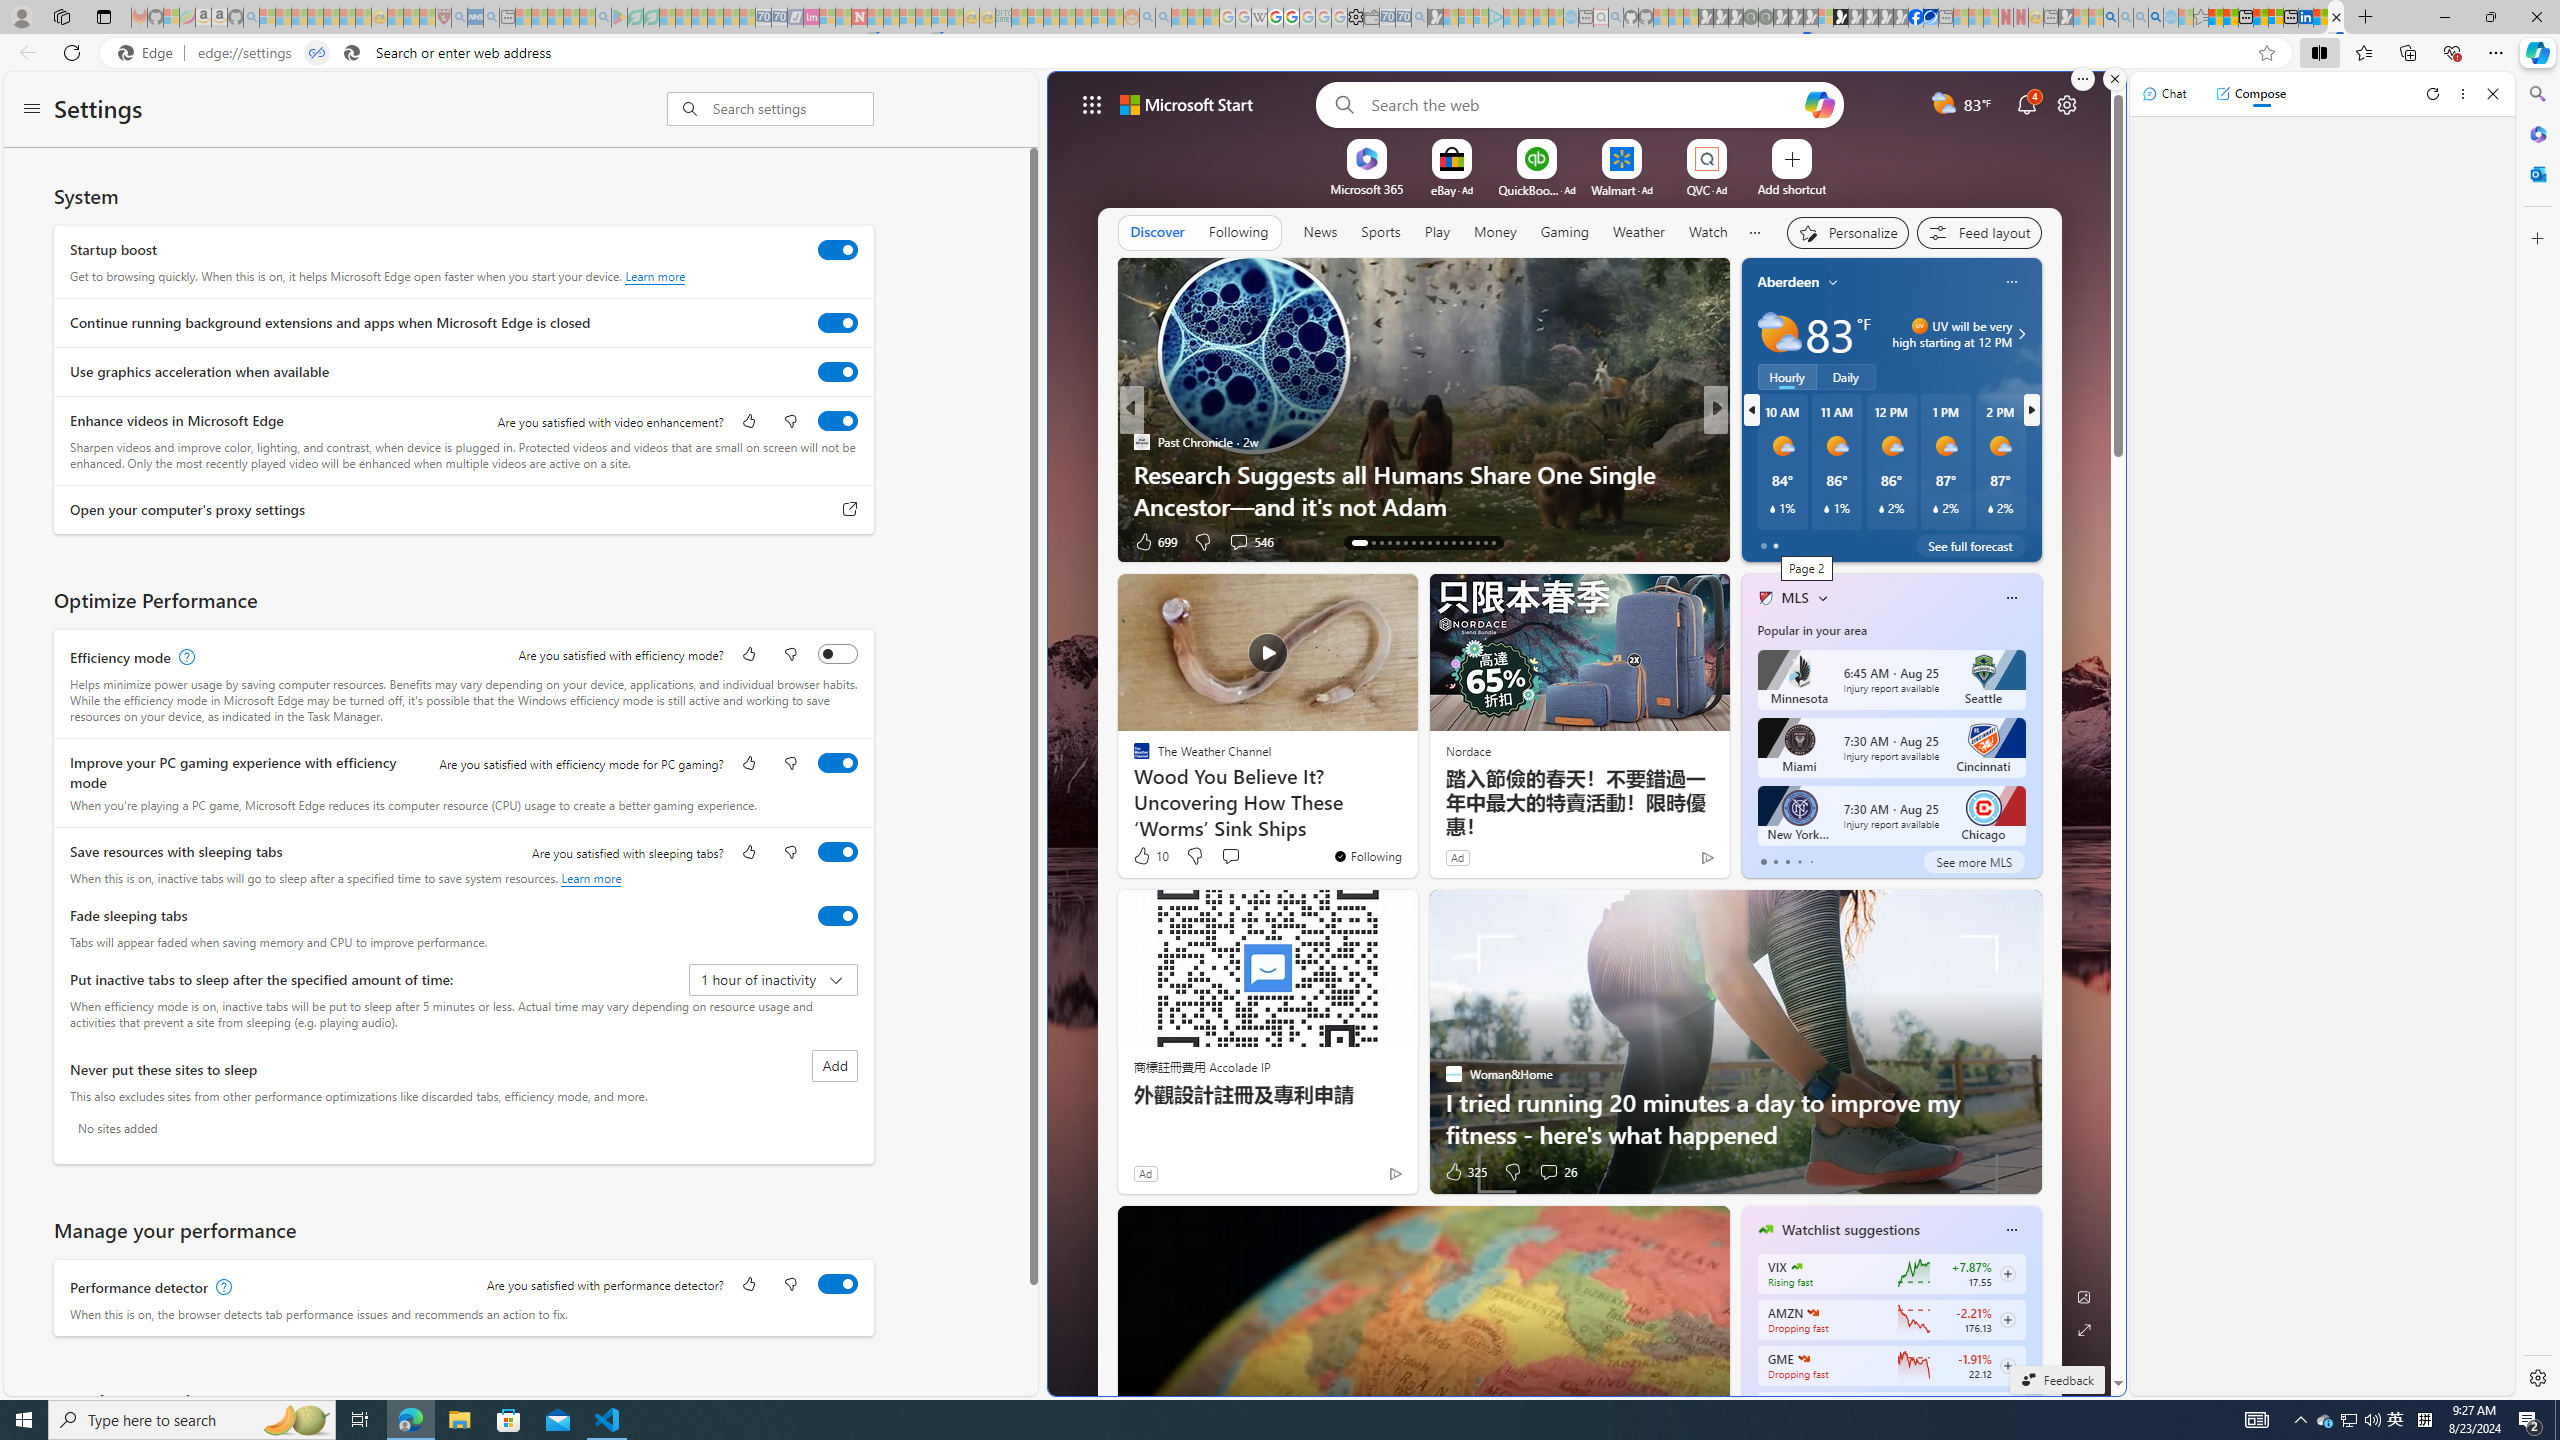  Describe the element at coordinates (317, 53) in the screenshot. I see `Tabs in split screen` at that location.